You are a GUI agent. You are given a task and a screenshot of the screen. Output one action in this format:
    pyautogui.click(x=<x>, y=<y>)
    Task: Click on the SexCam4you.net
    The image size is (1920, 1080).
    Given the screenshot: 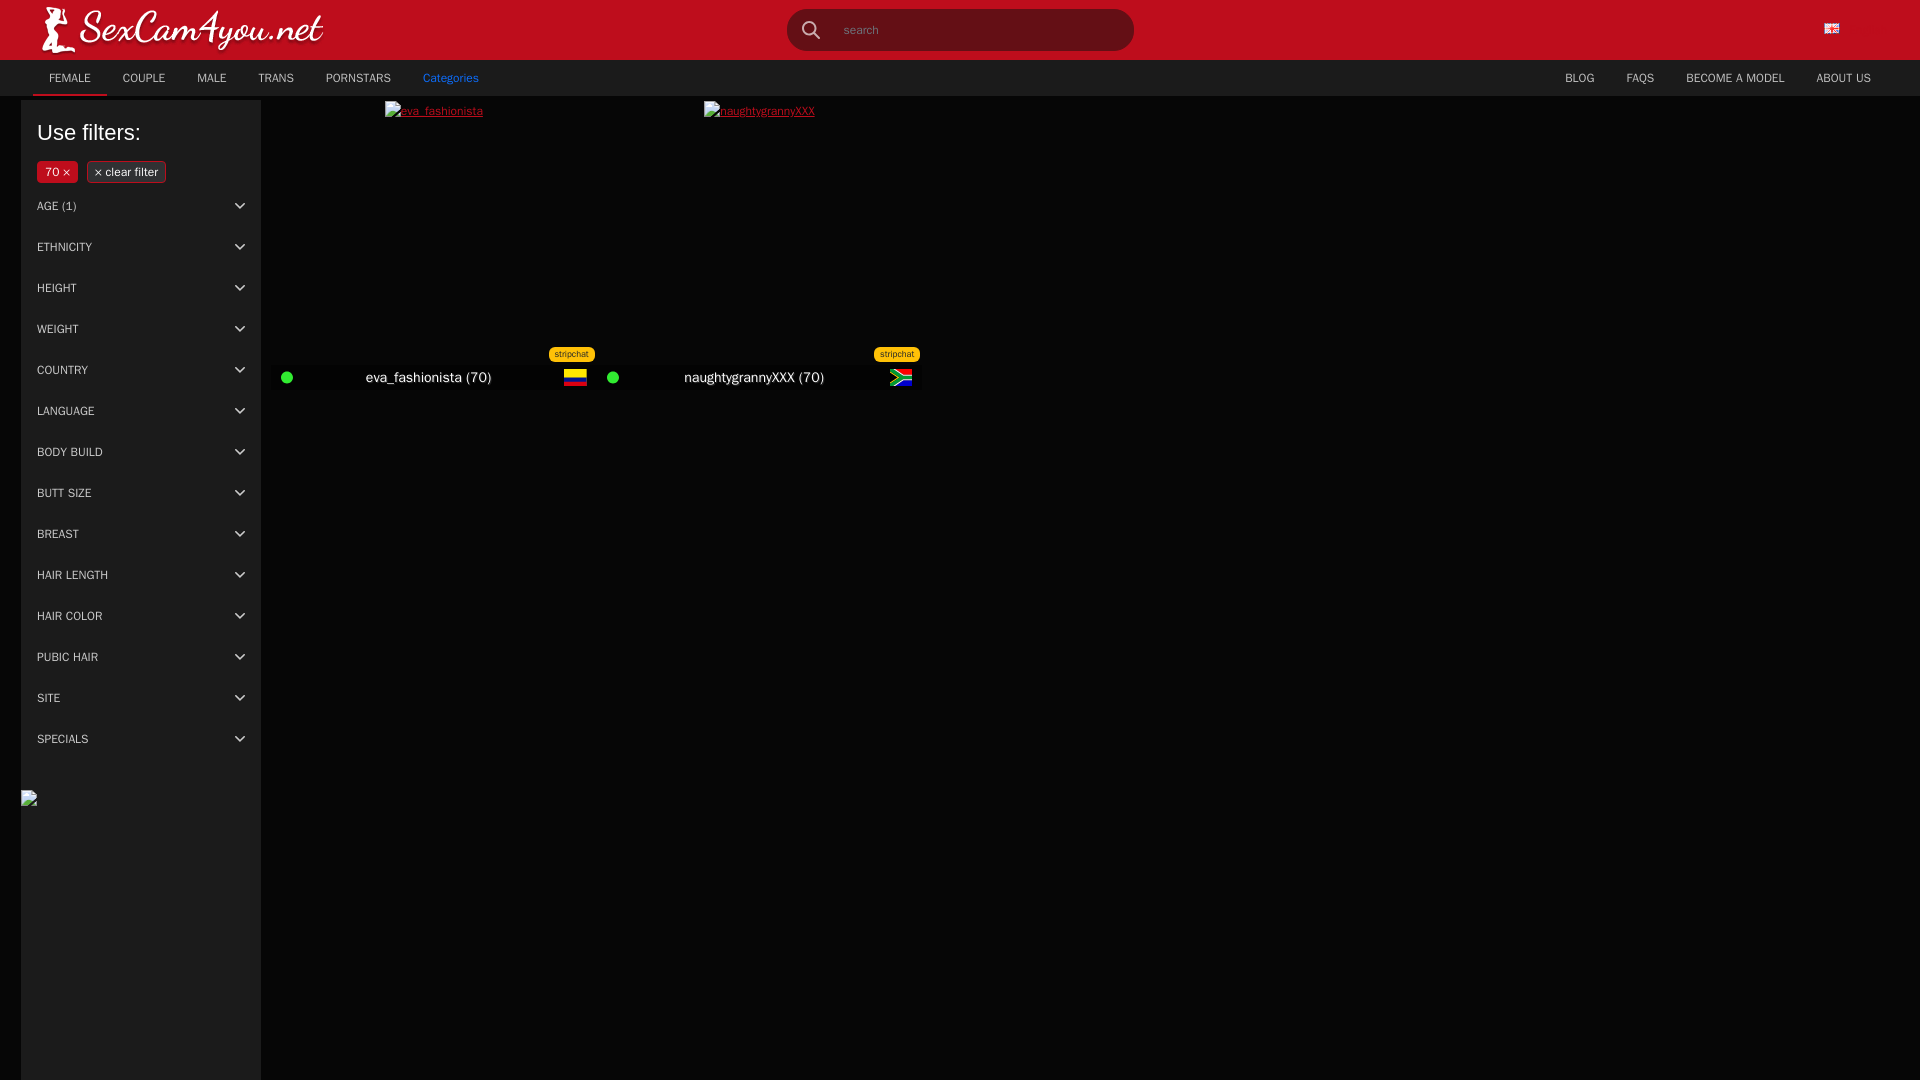 What is the action you would take?
    pyautogui.click(x=182, y=30)
    